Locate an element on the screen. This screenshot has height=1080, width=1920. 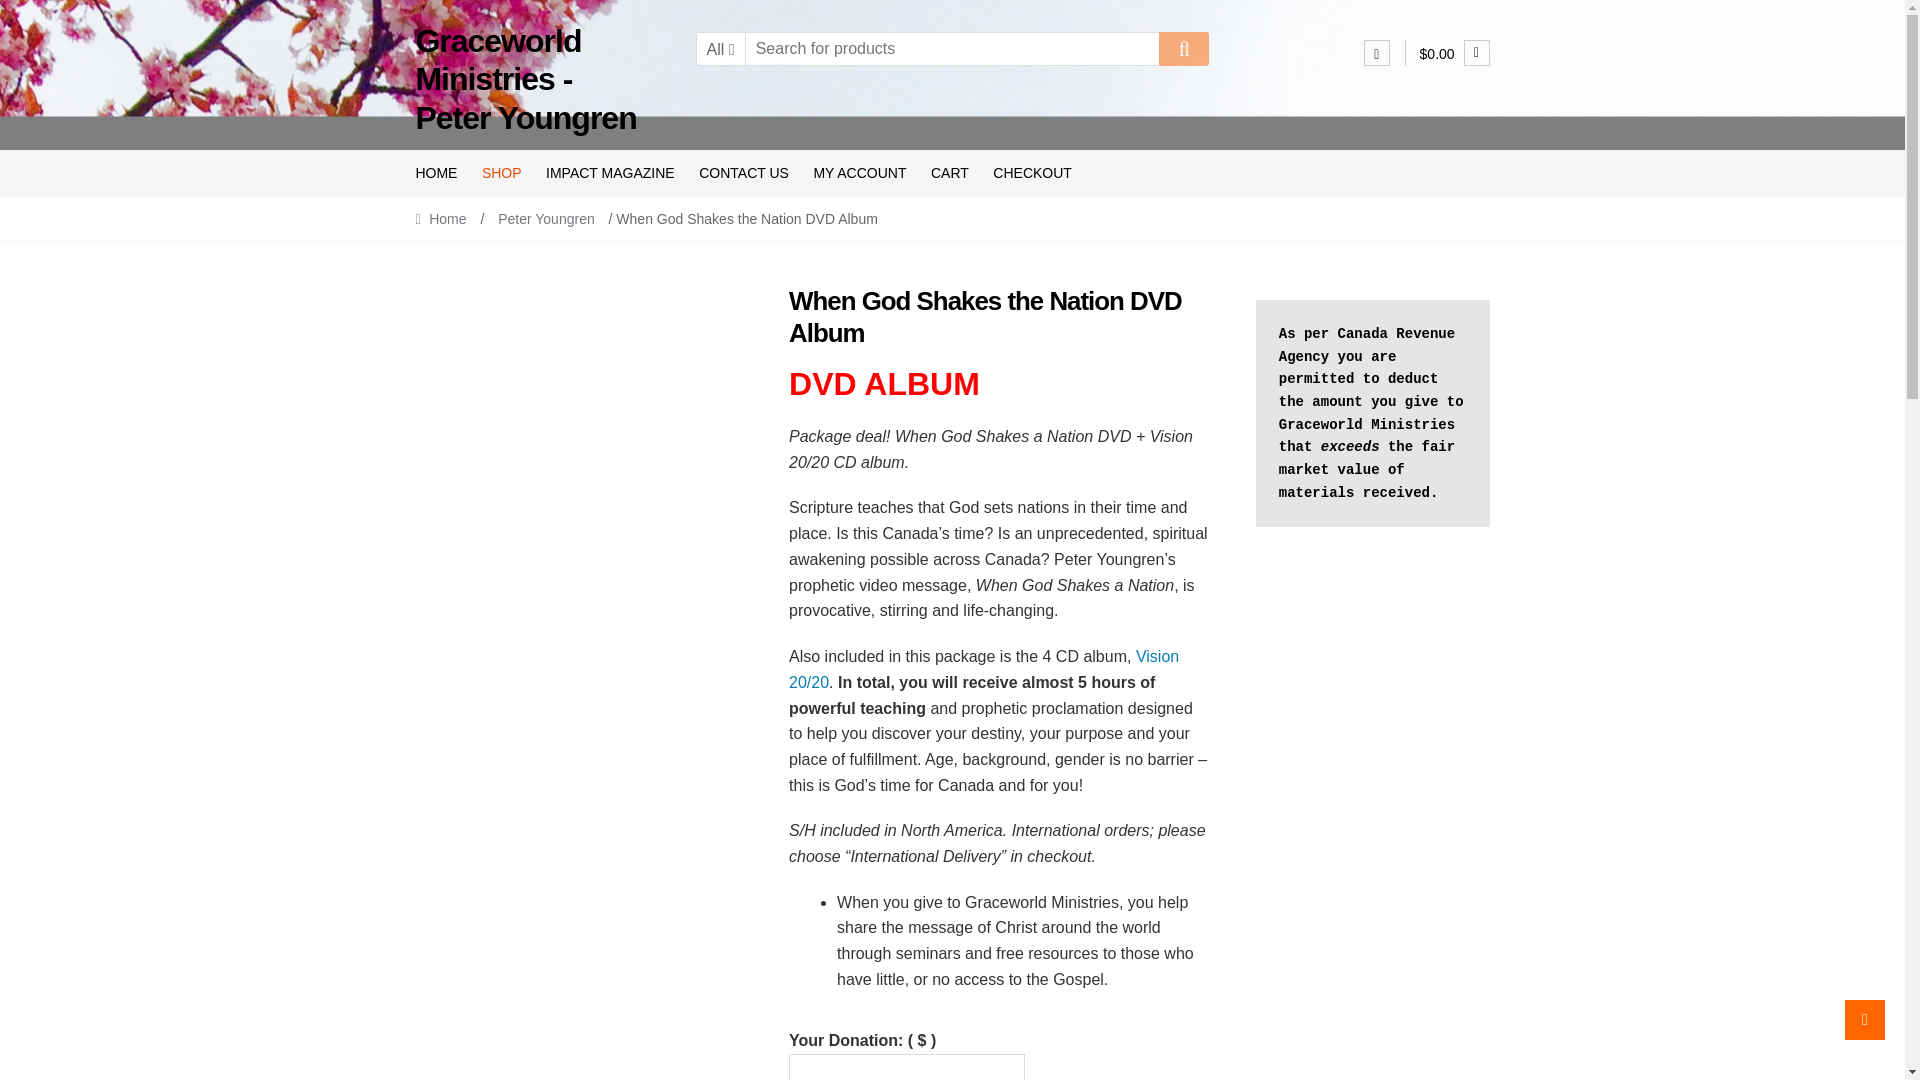
View your shopping cart is located at coordinates (1454, 54).